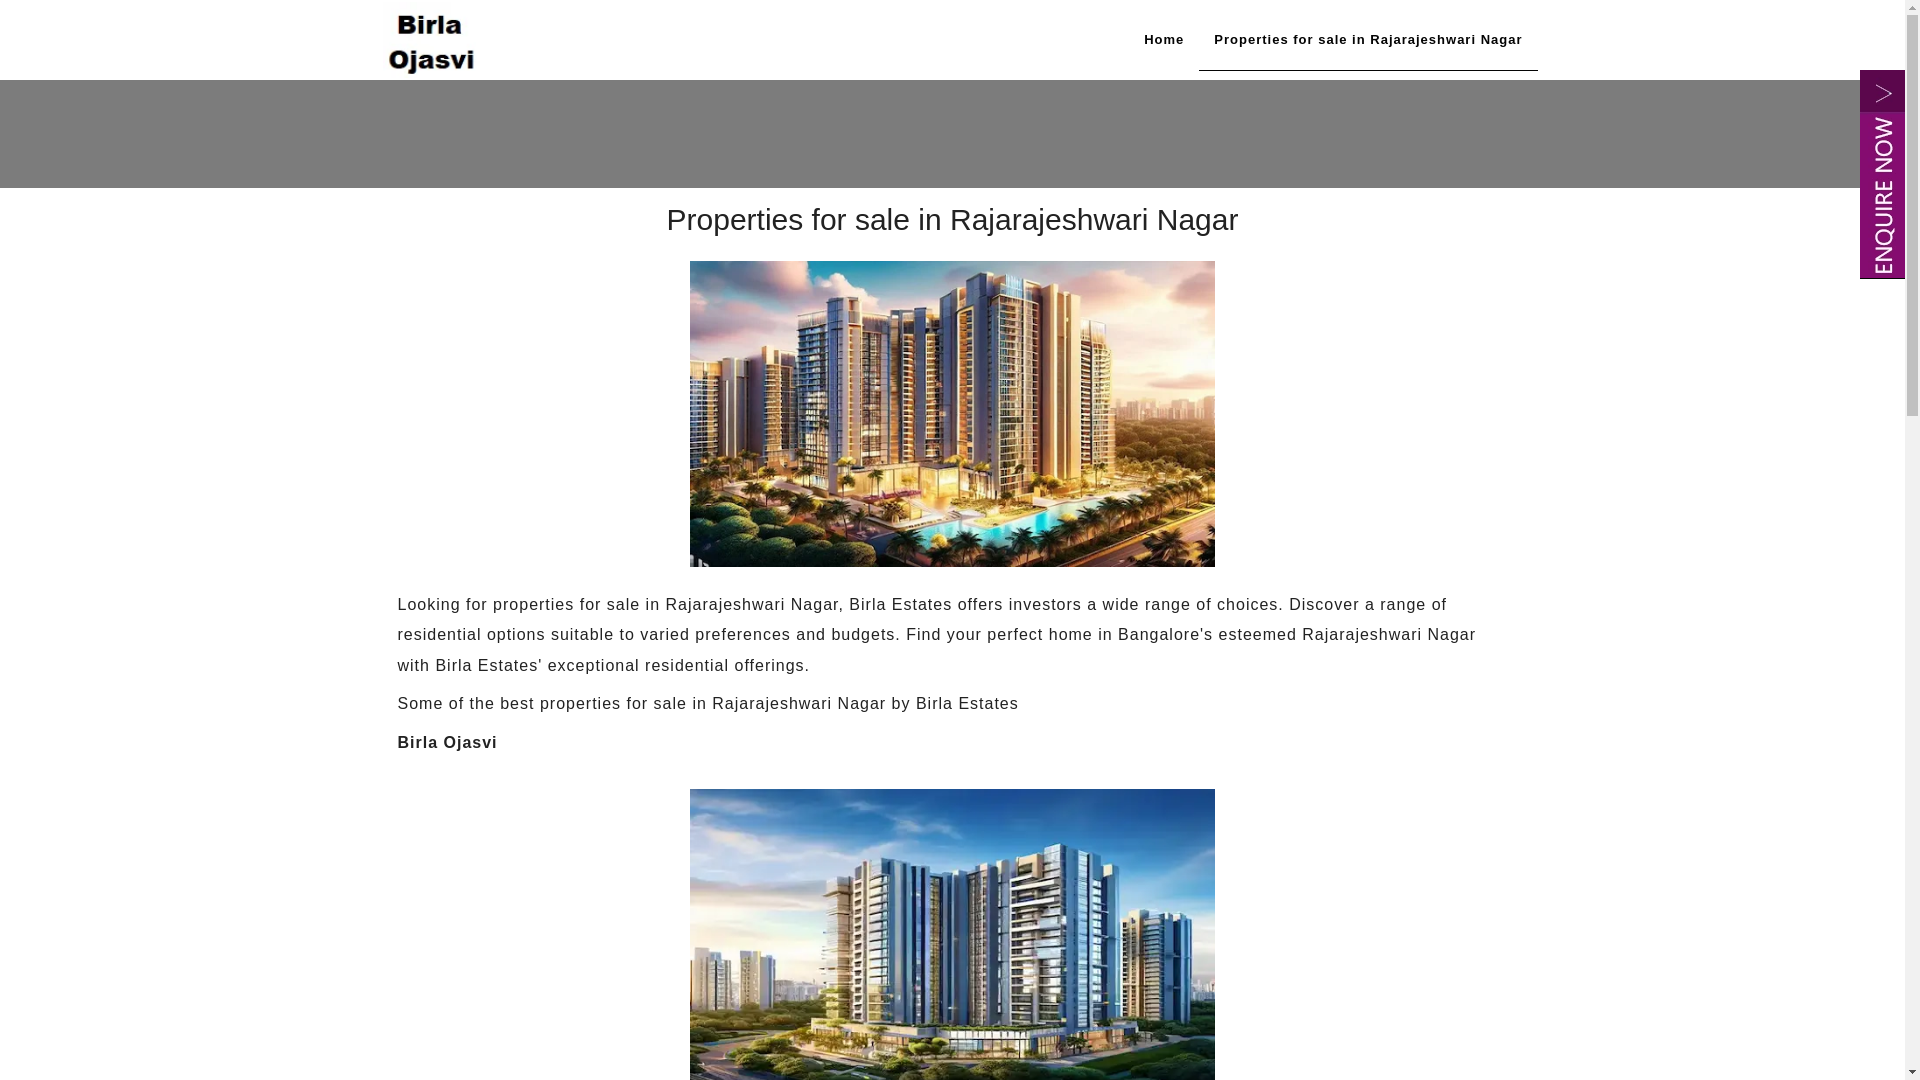 This screenshot has width=1920, height=1080. I want to click on Birla Ojasvi, so click(952, 934).